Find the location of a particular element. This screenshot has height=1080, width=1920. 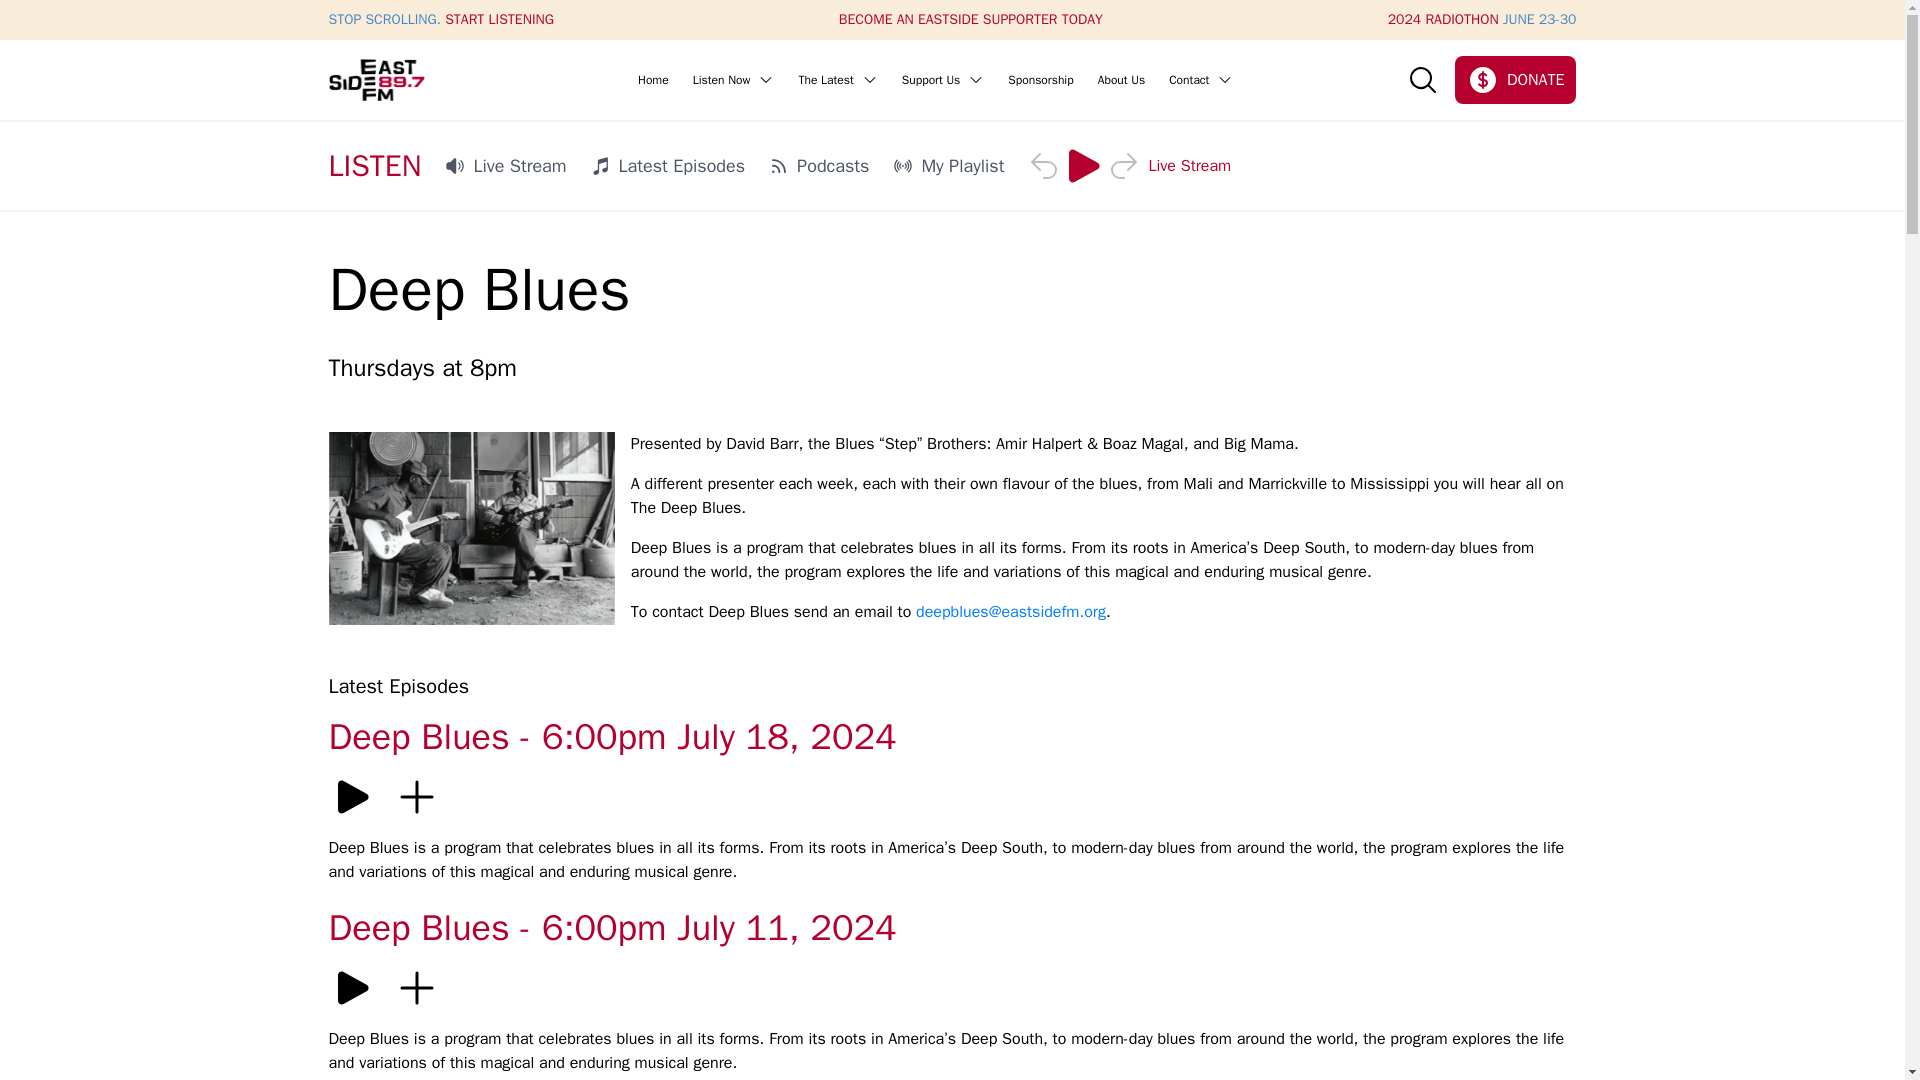

Latest Episodes is located at coordinates (668, 166).